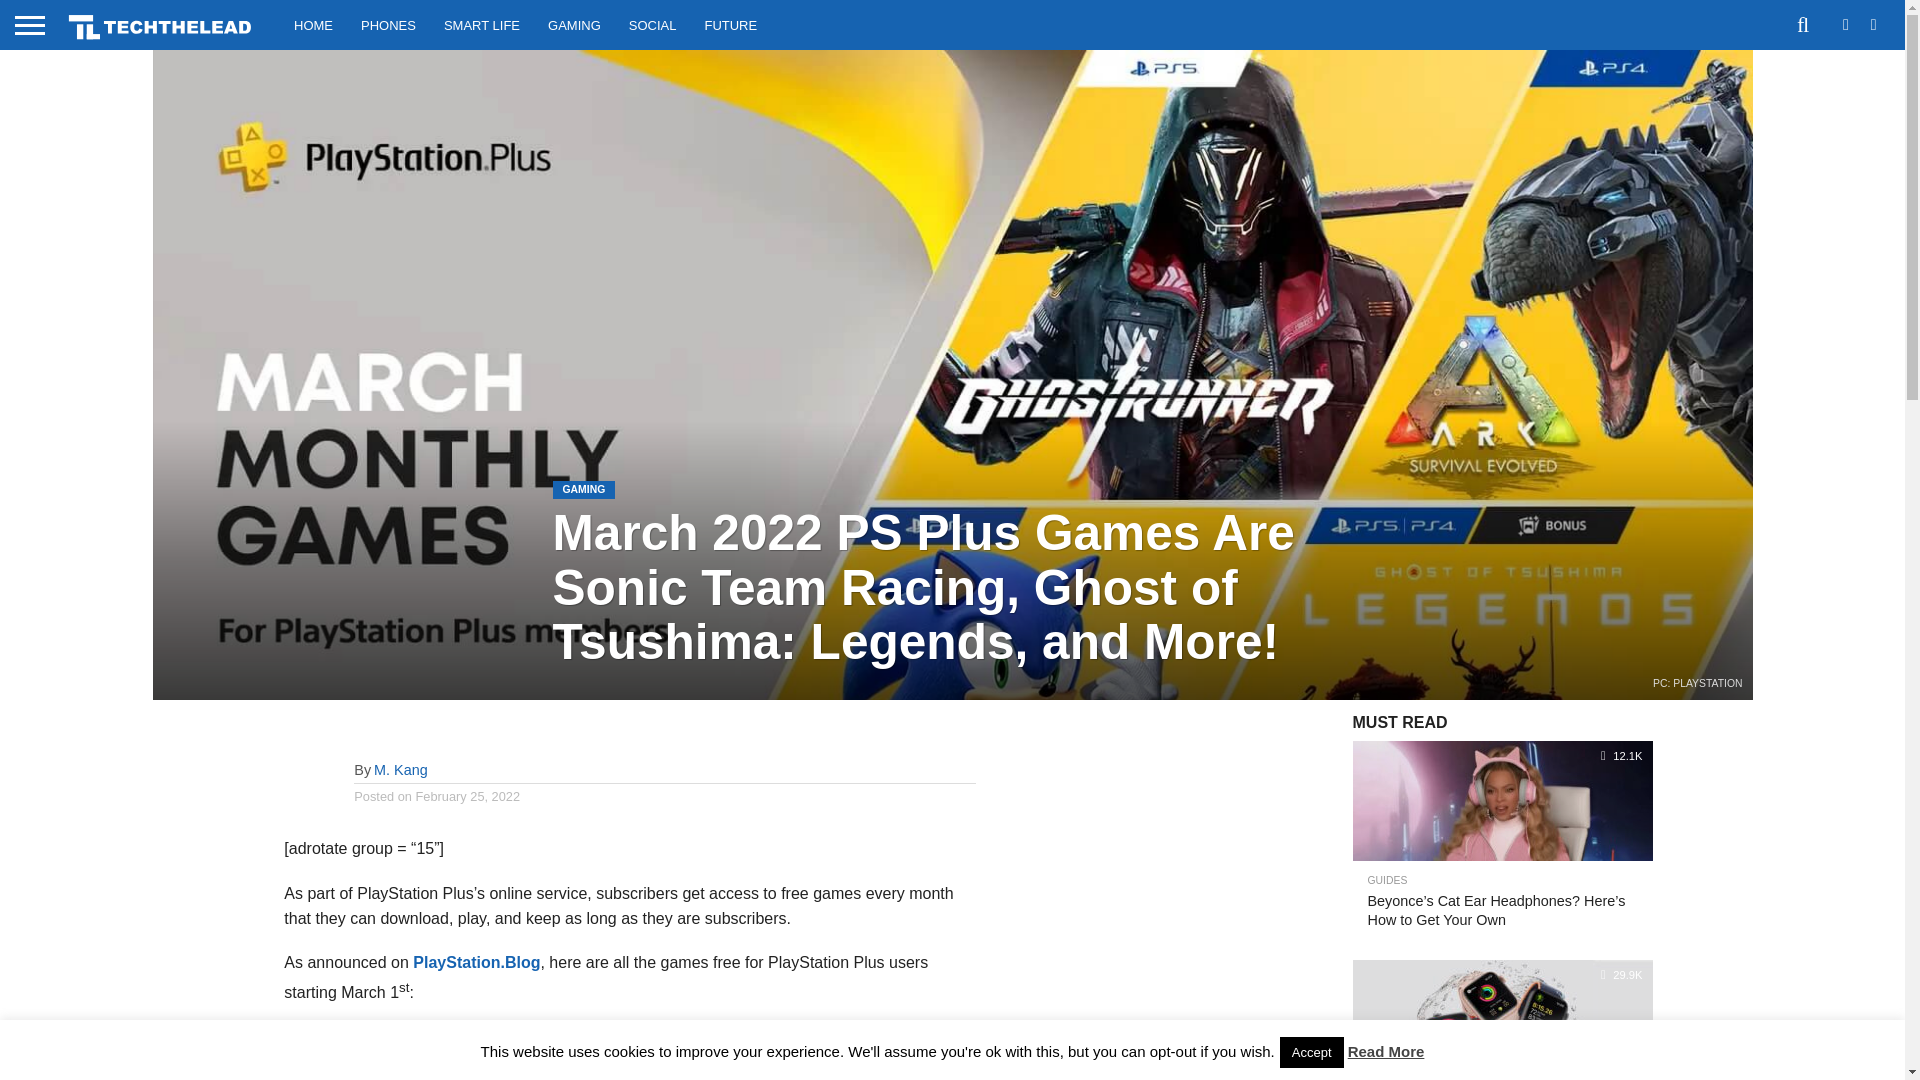 The width and height of the screenshot is (1920, 1080). I want to click on Posts by M. Kang, so click(401, 770).